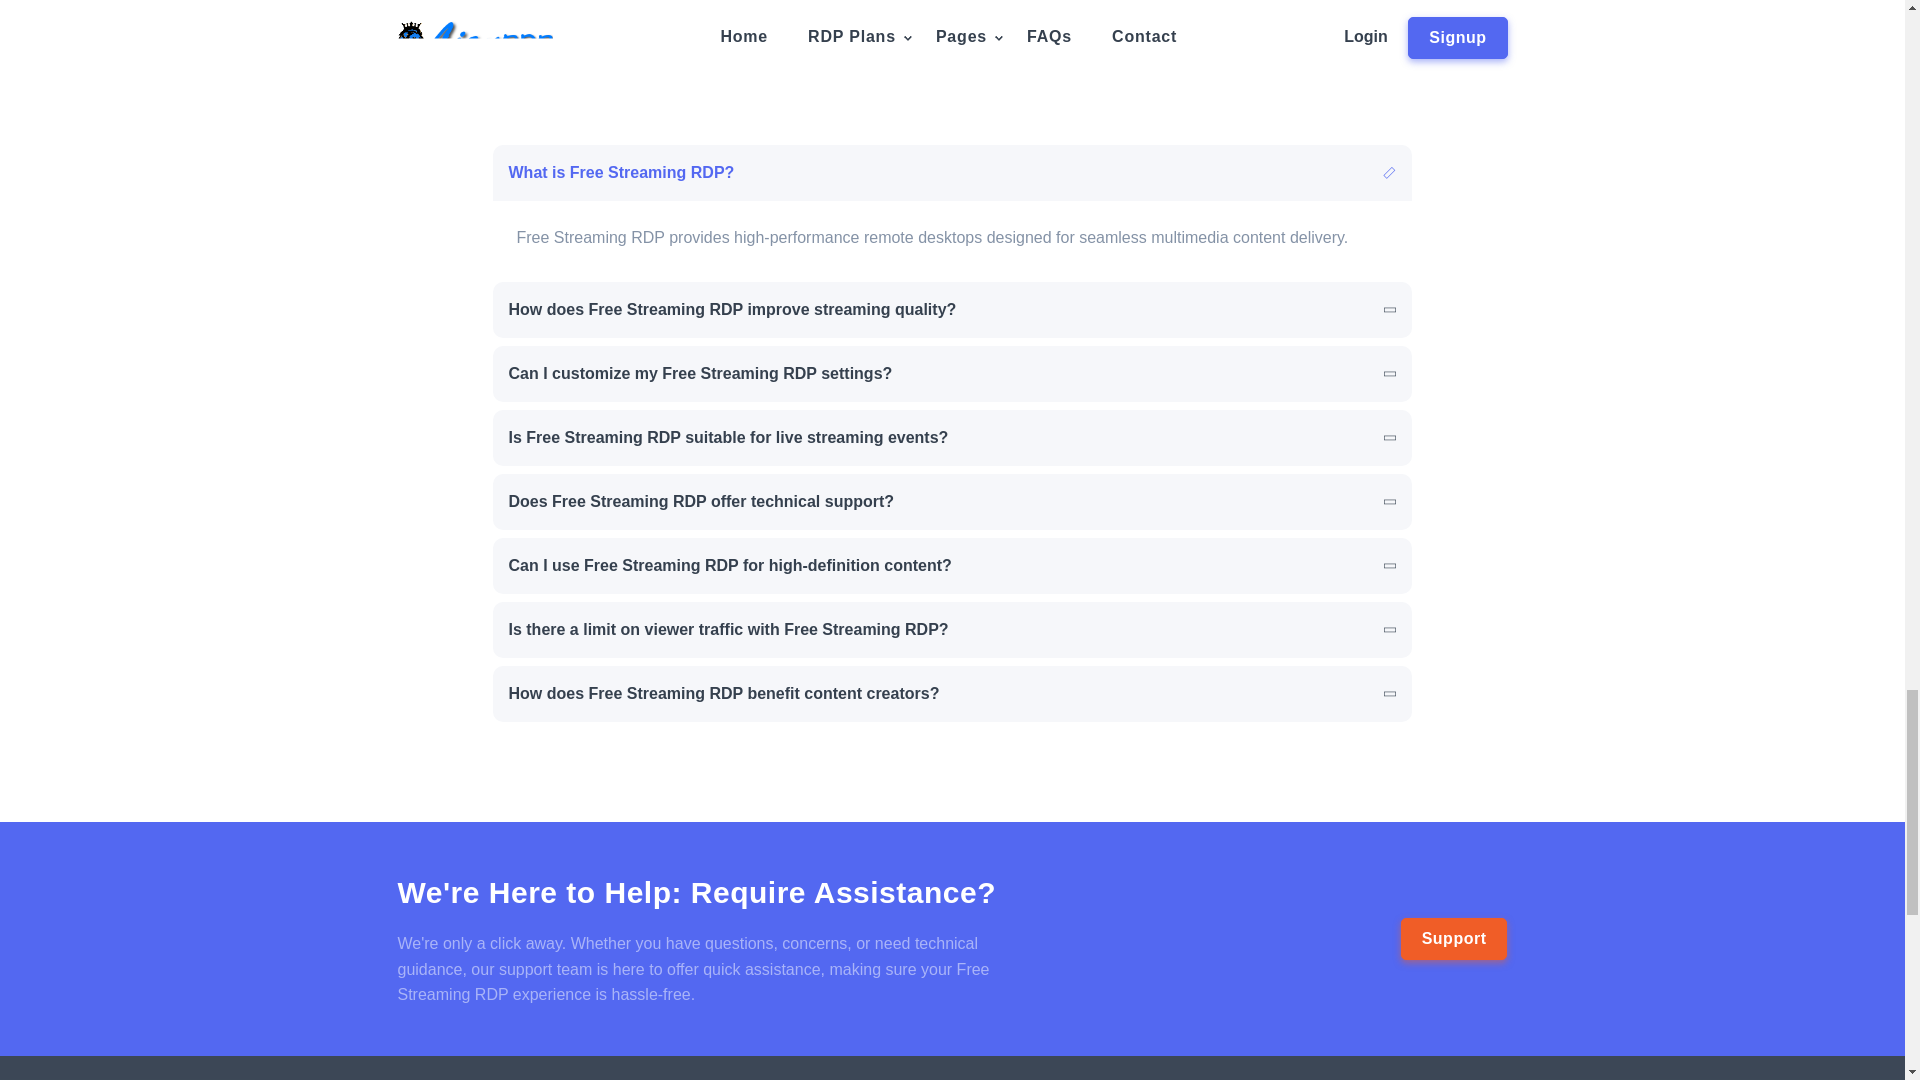 This screenshot has width=1920, height=1080. I want to click on Is there a limit on viewer traffic with Free Streaming RDP?, so click(951, 629).